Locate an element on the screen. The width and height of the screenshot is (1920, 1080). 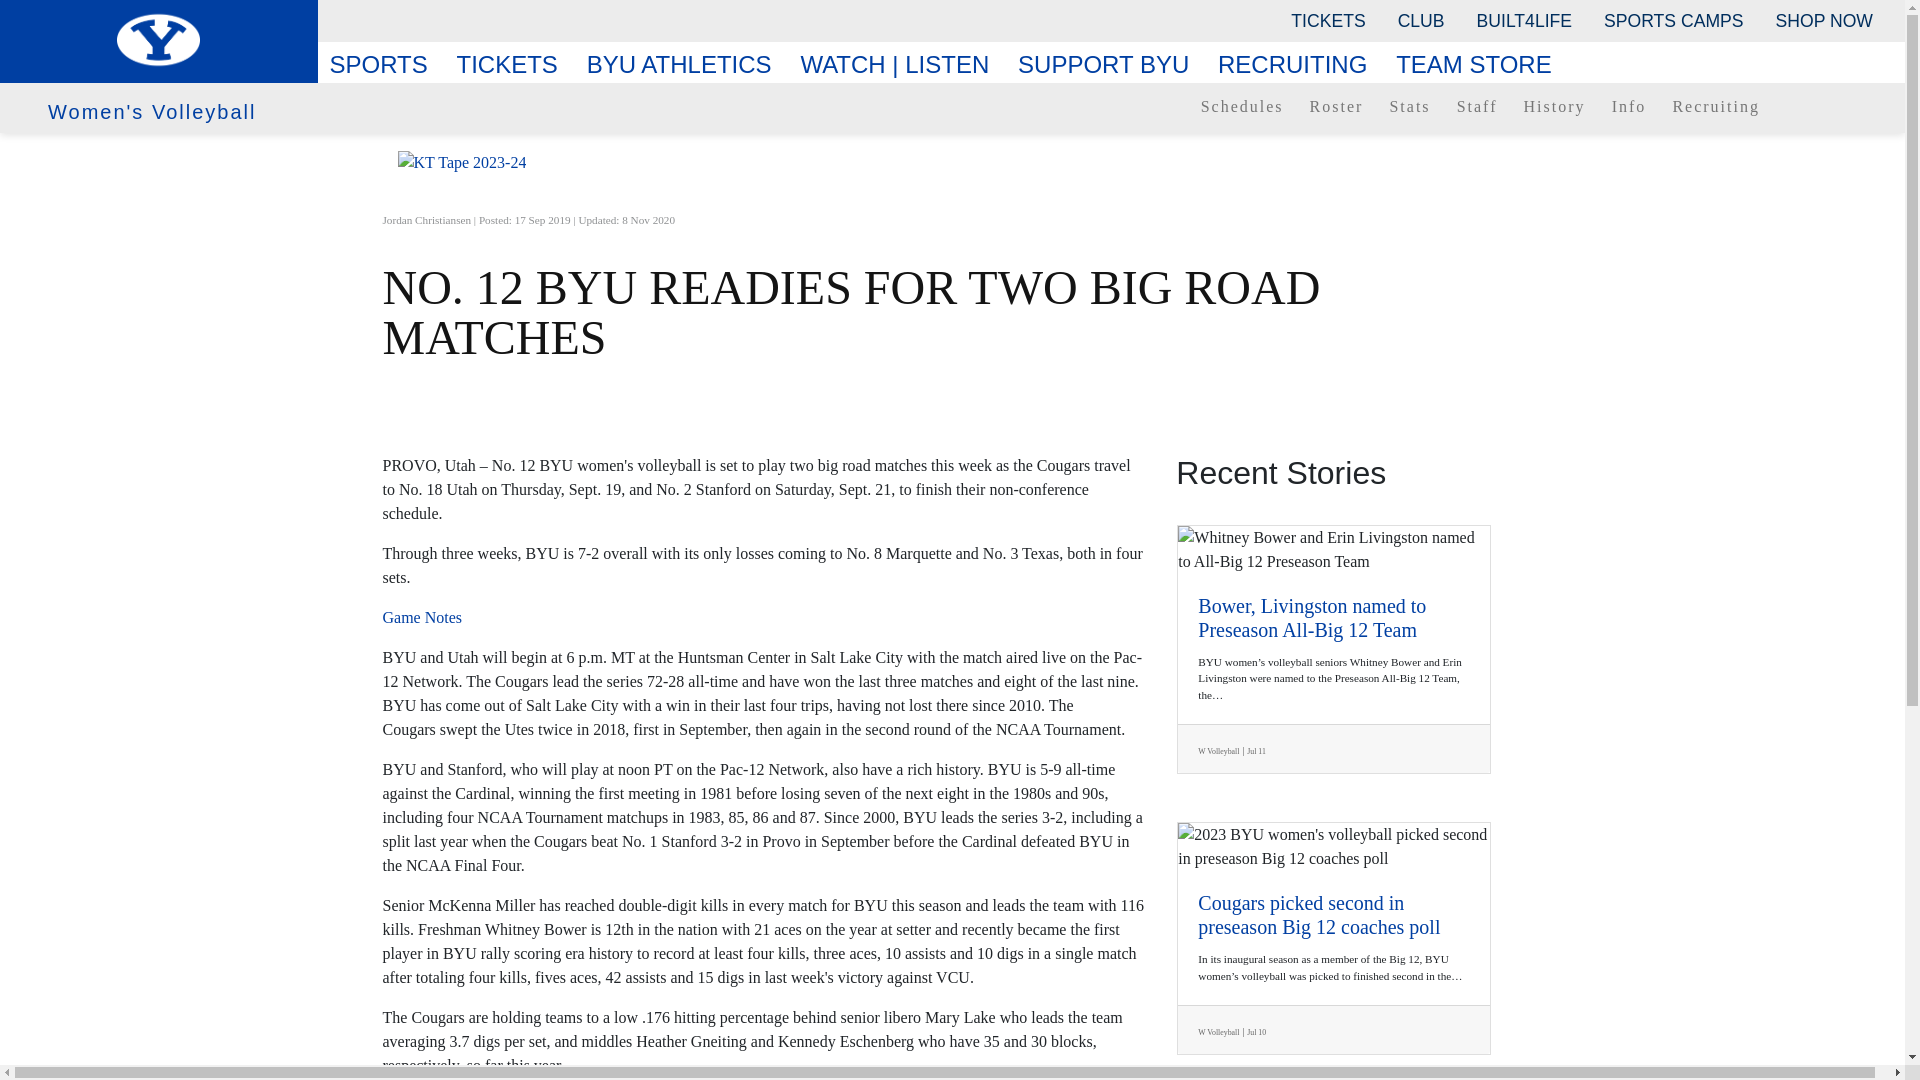
SPORTS is located at coordinates (386, 65).